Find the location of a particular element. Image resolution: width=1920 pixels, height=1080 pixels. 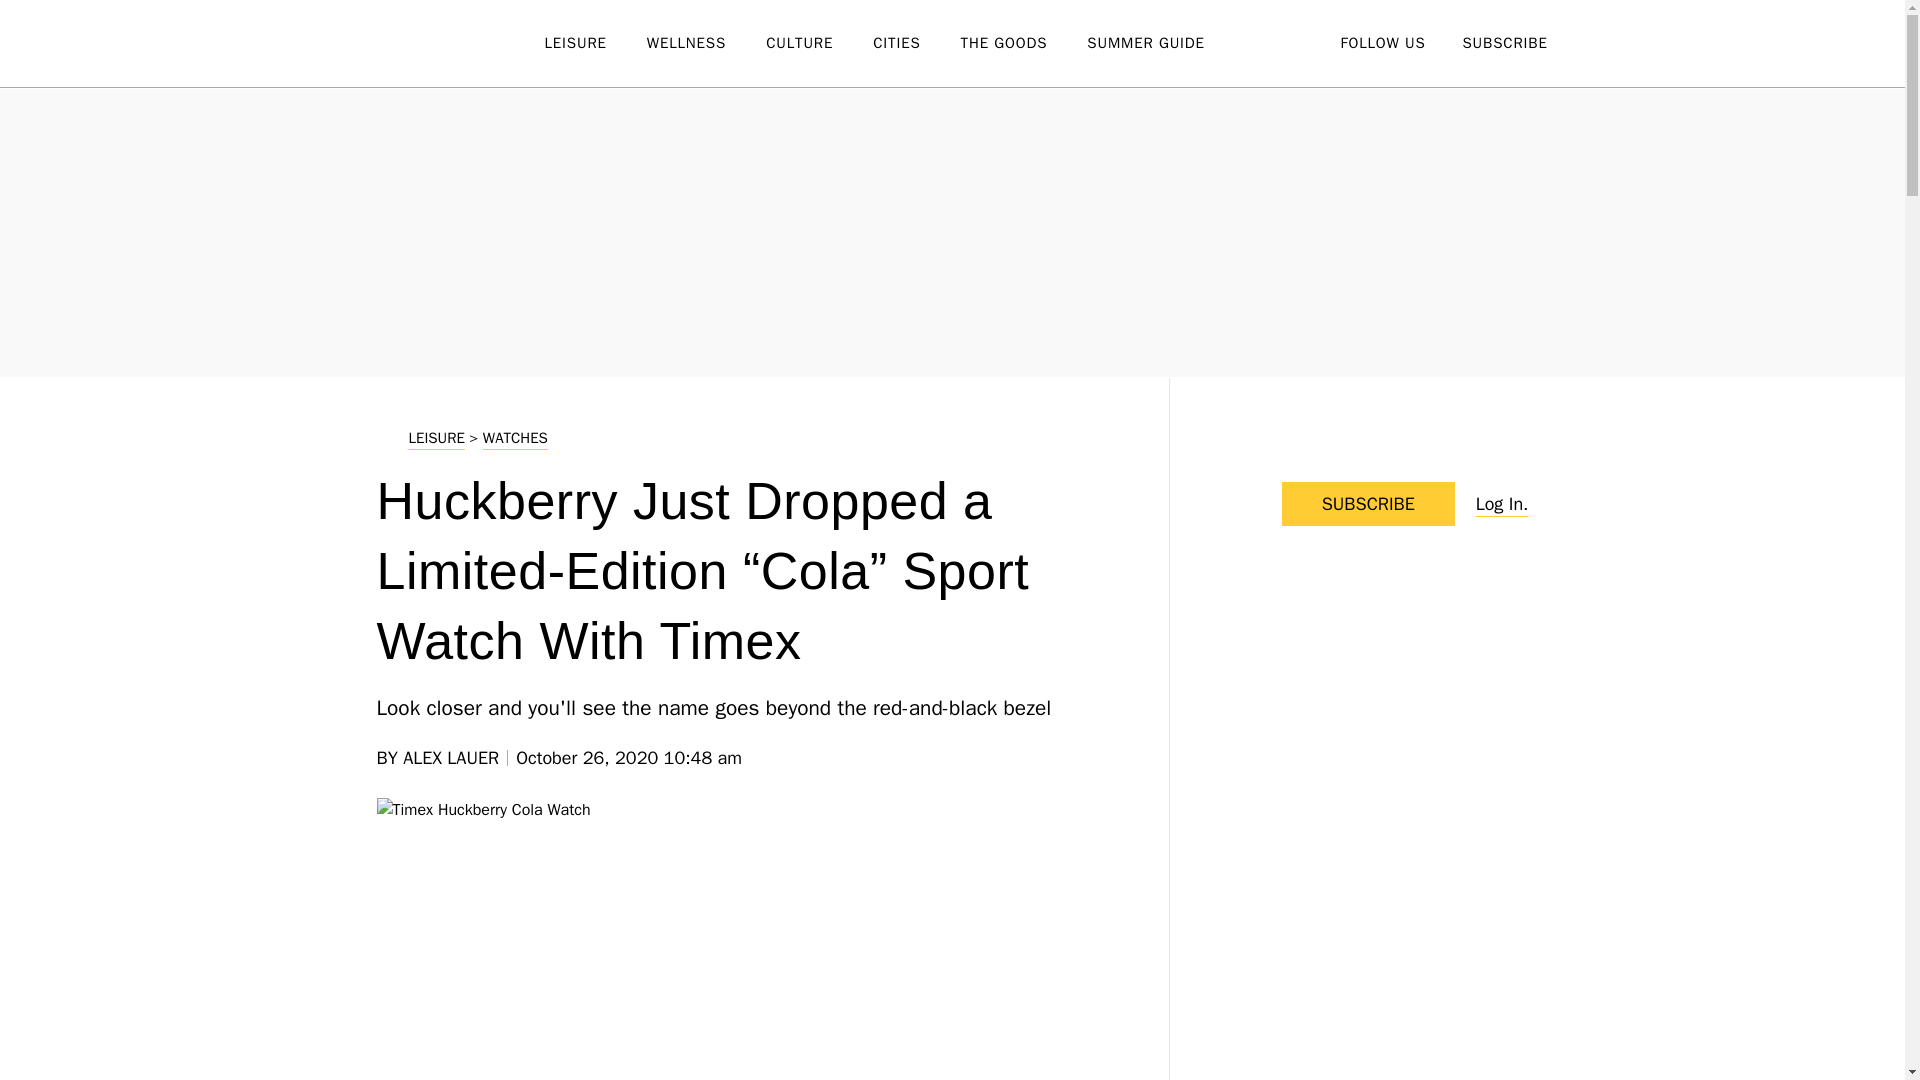

FOLLOW US is located at coordinates (1382, 42).